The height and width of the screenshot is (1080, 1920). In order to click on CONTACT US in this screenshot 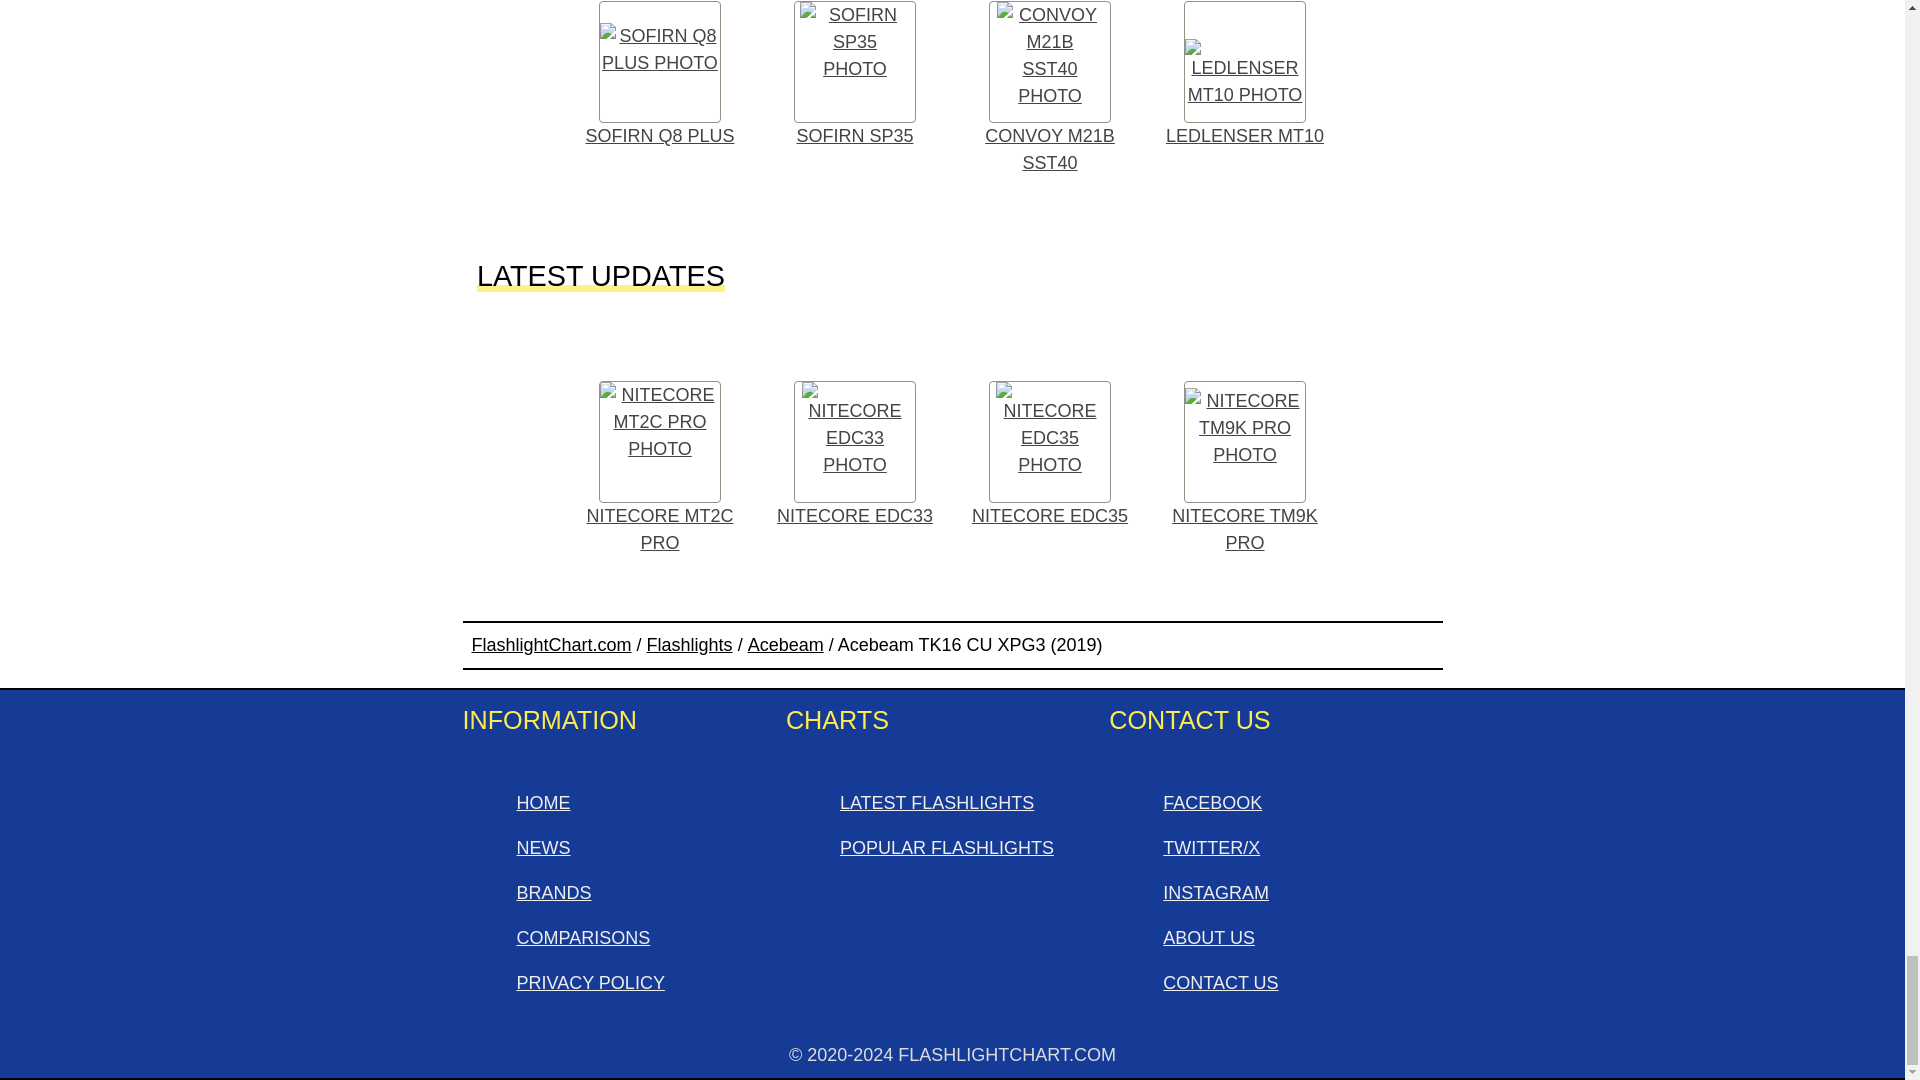, I will do `click(1220, 982)`.